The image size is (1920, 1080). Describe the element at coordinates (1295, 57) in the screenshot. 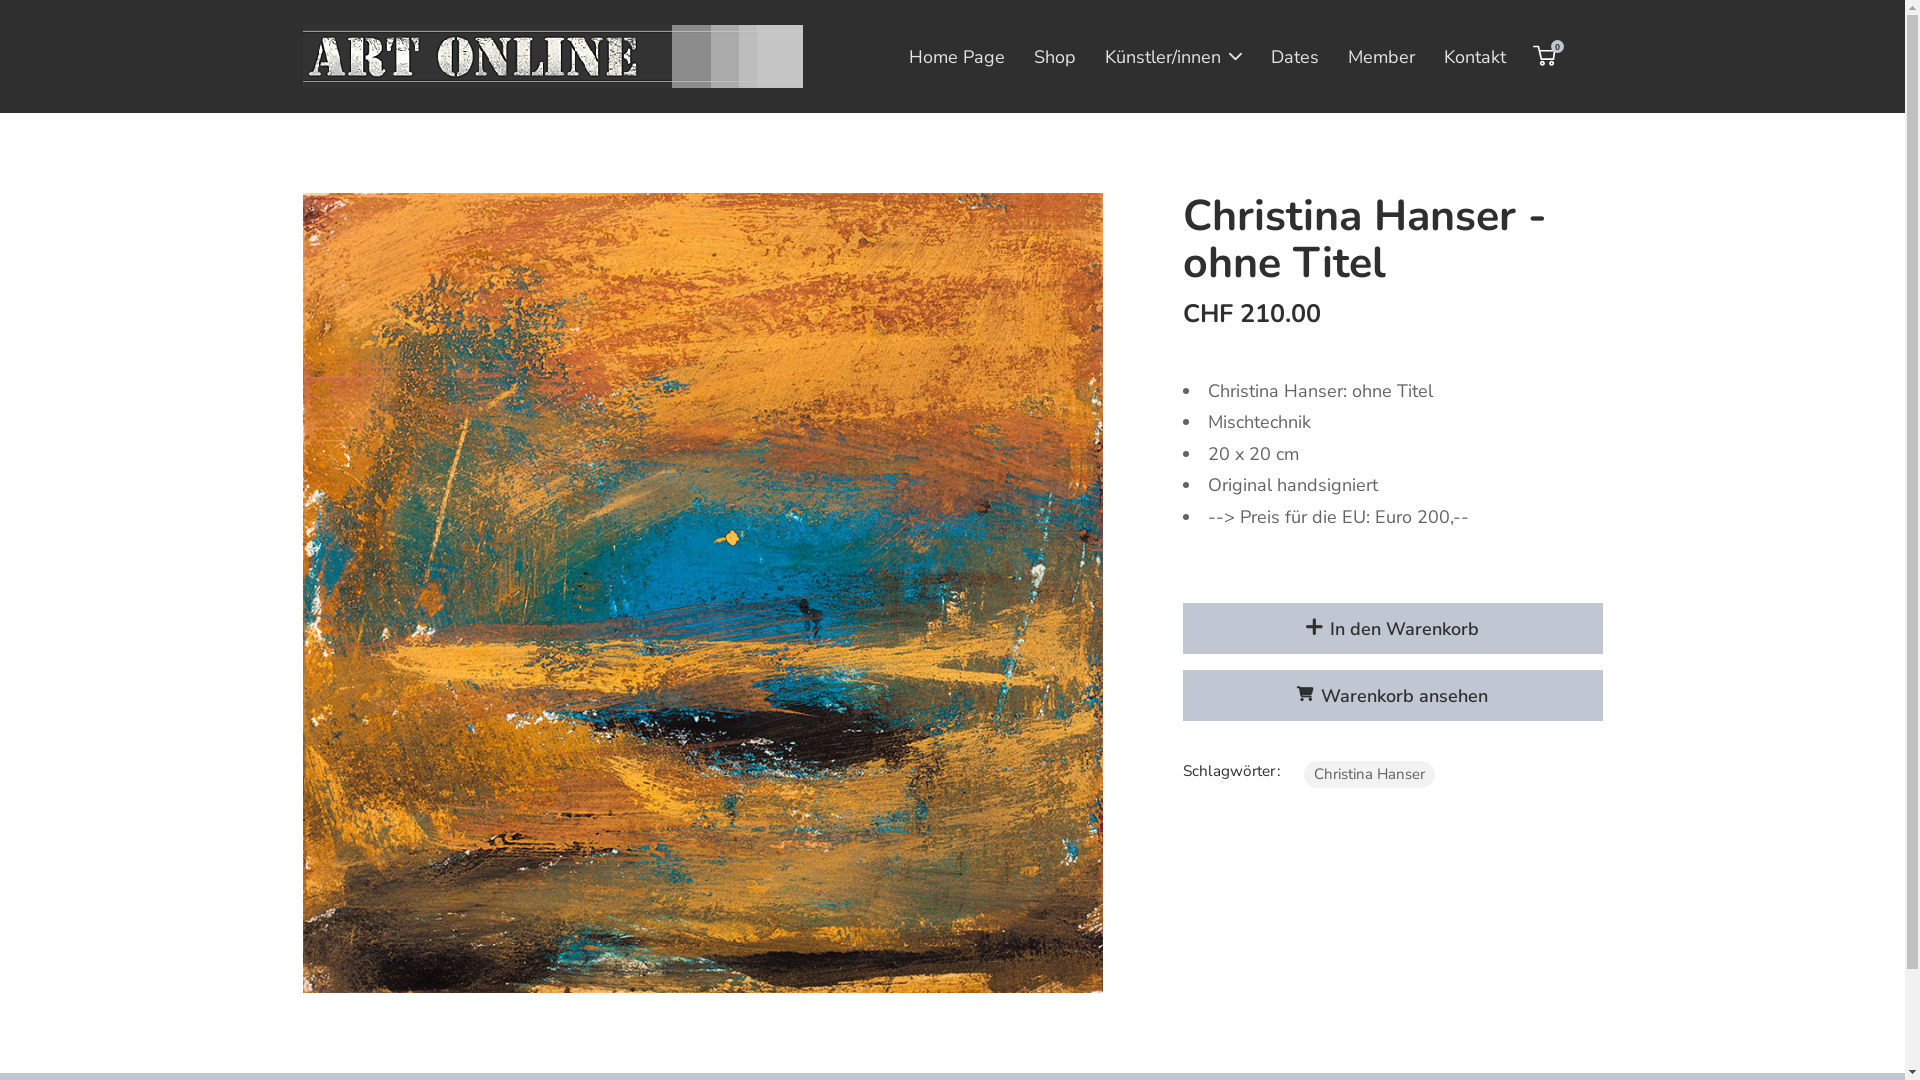

I see `Dates` at that location.